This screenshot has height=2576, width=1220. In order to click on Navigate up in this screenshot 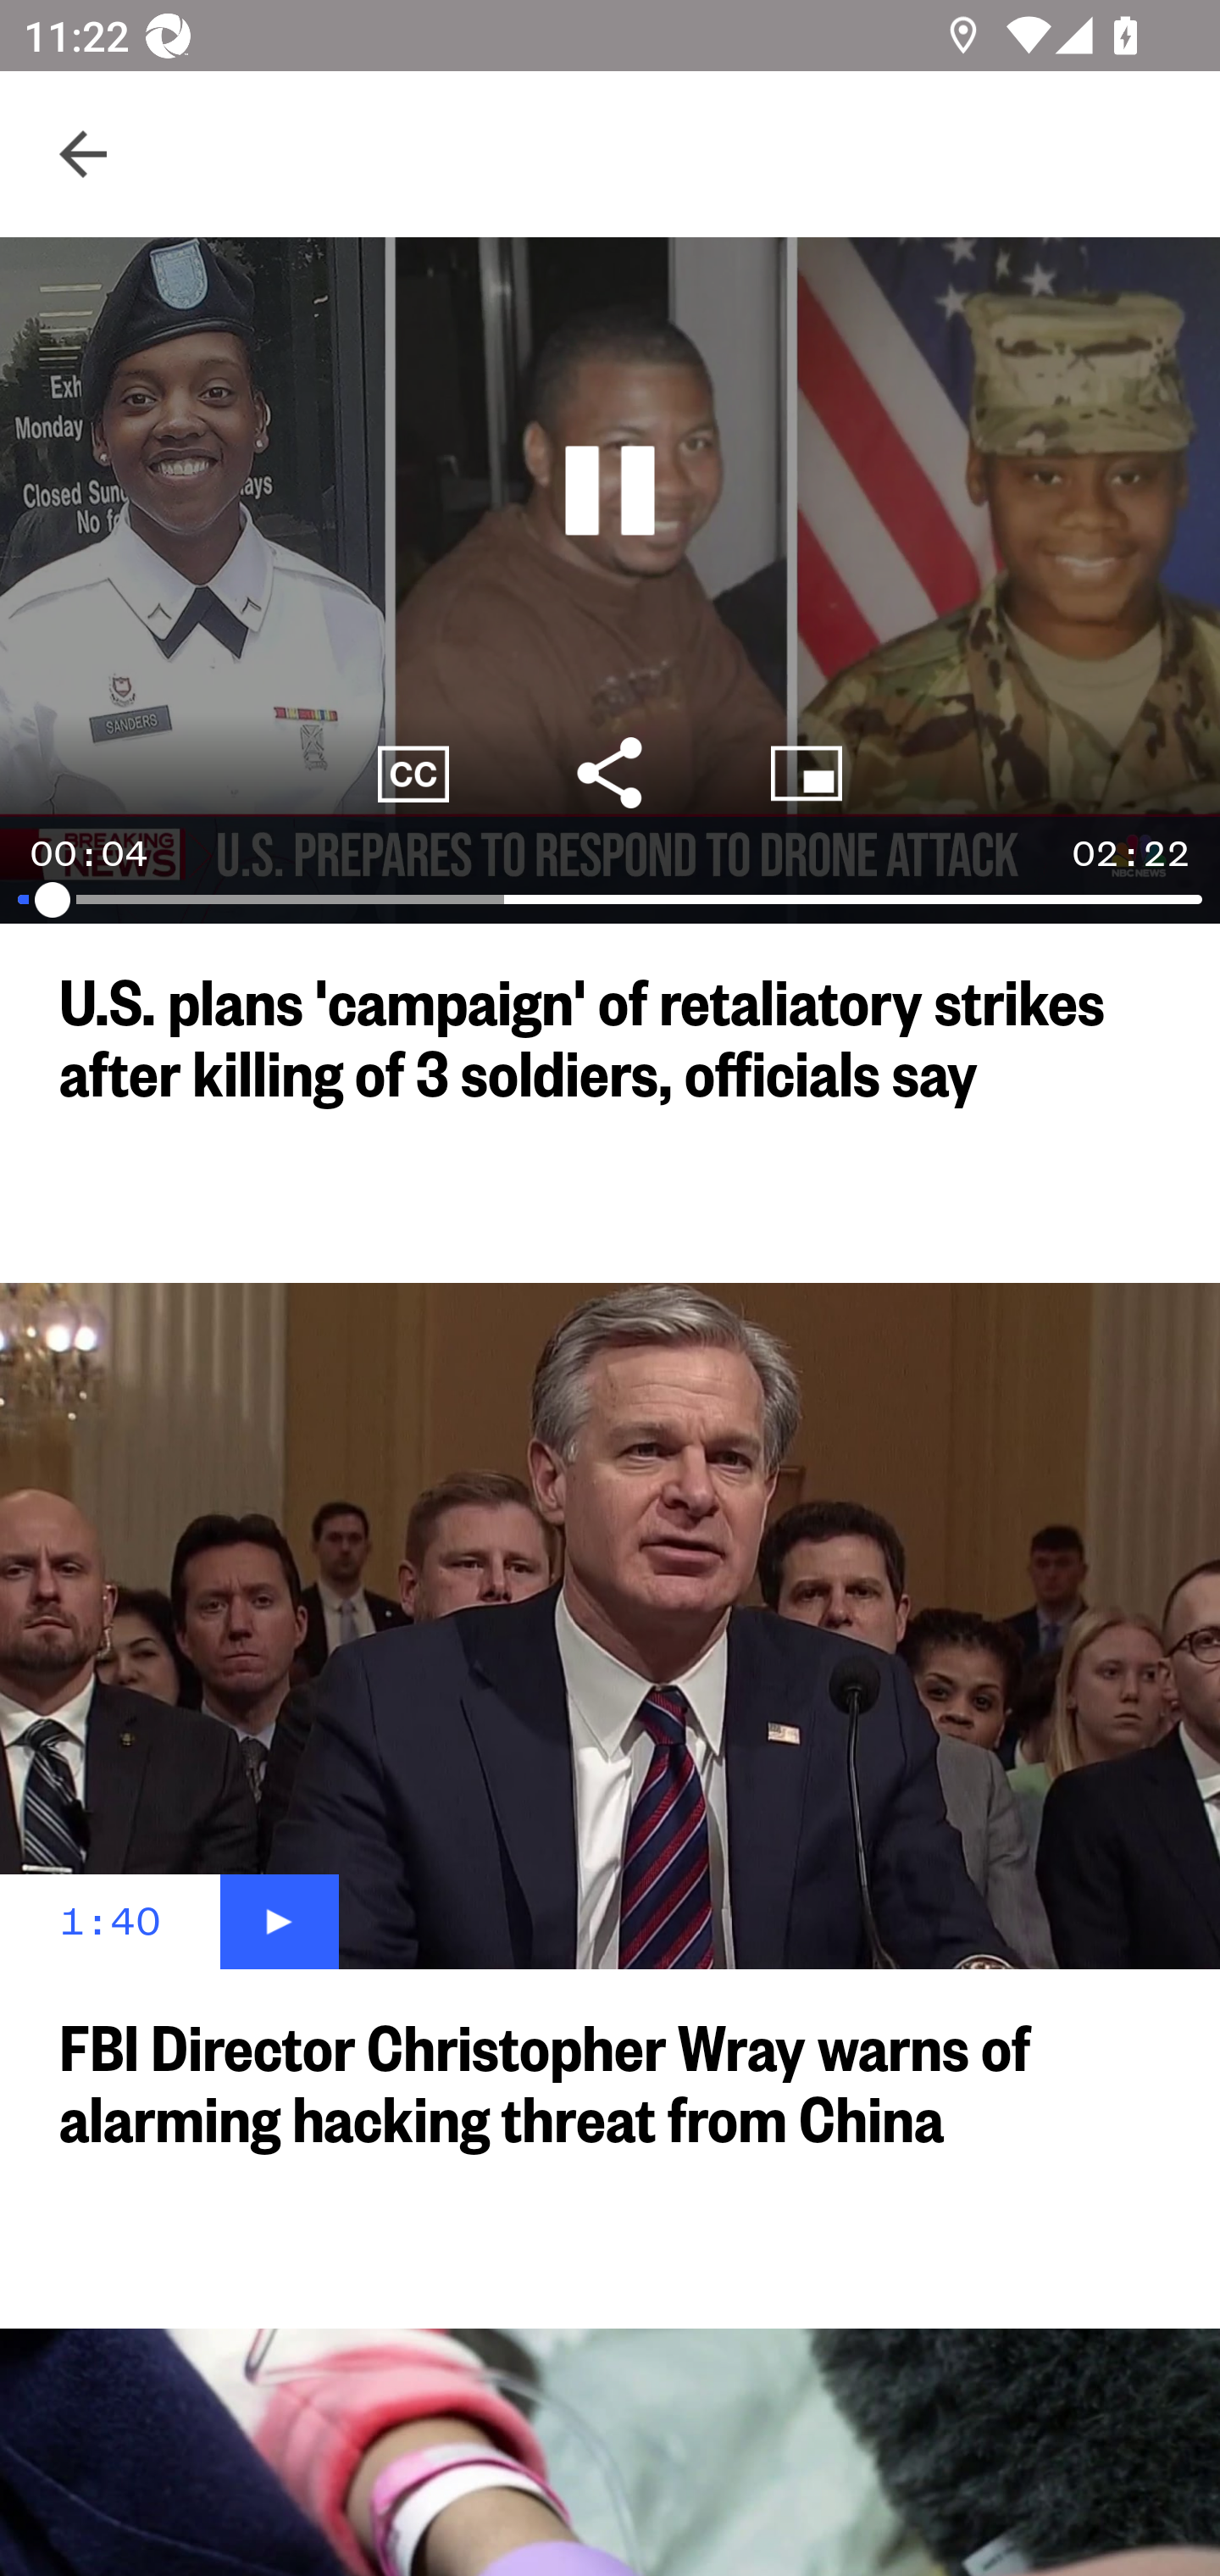, I will do `click(83, 154)`.